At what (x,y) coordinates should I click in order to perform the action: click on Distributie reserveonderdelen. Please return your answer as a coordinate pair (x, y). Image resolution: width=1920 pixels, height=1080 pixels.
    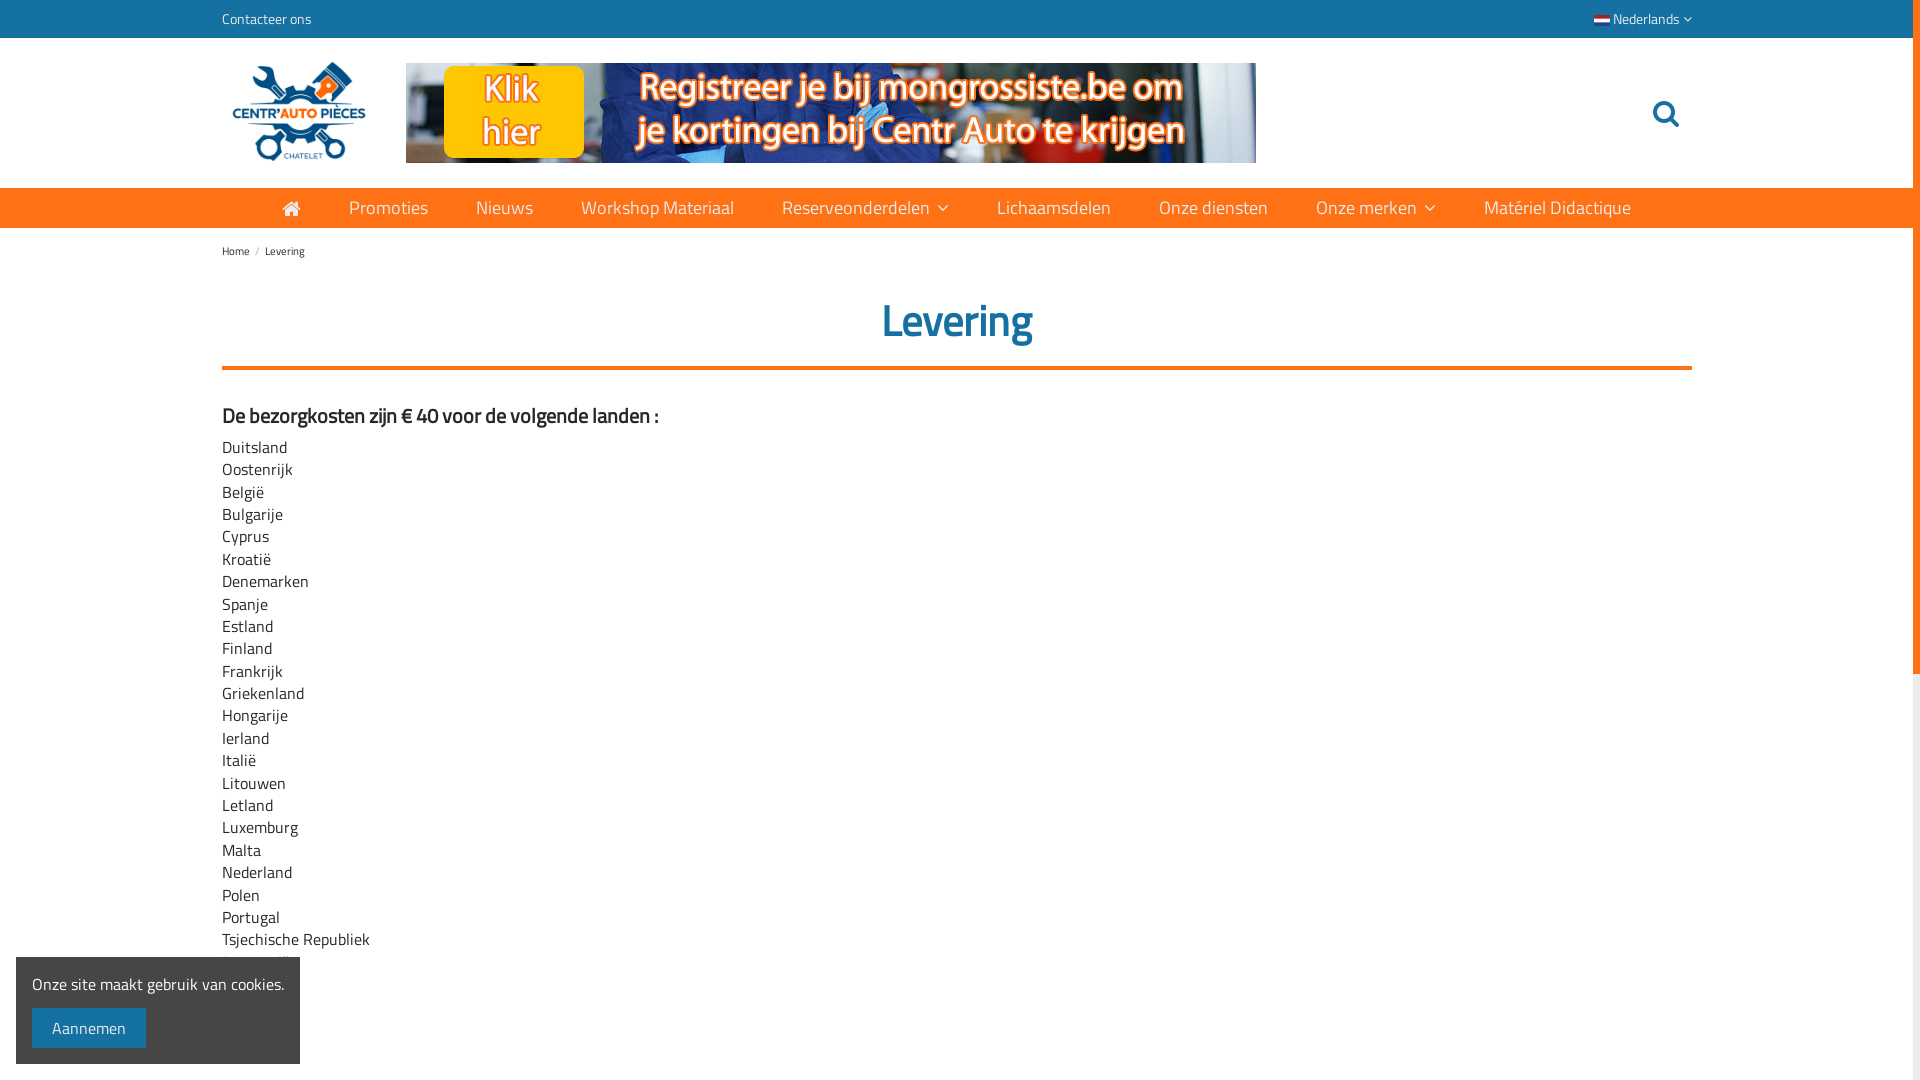
    Looking at the image, I should click on (930, 802).